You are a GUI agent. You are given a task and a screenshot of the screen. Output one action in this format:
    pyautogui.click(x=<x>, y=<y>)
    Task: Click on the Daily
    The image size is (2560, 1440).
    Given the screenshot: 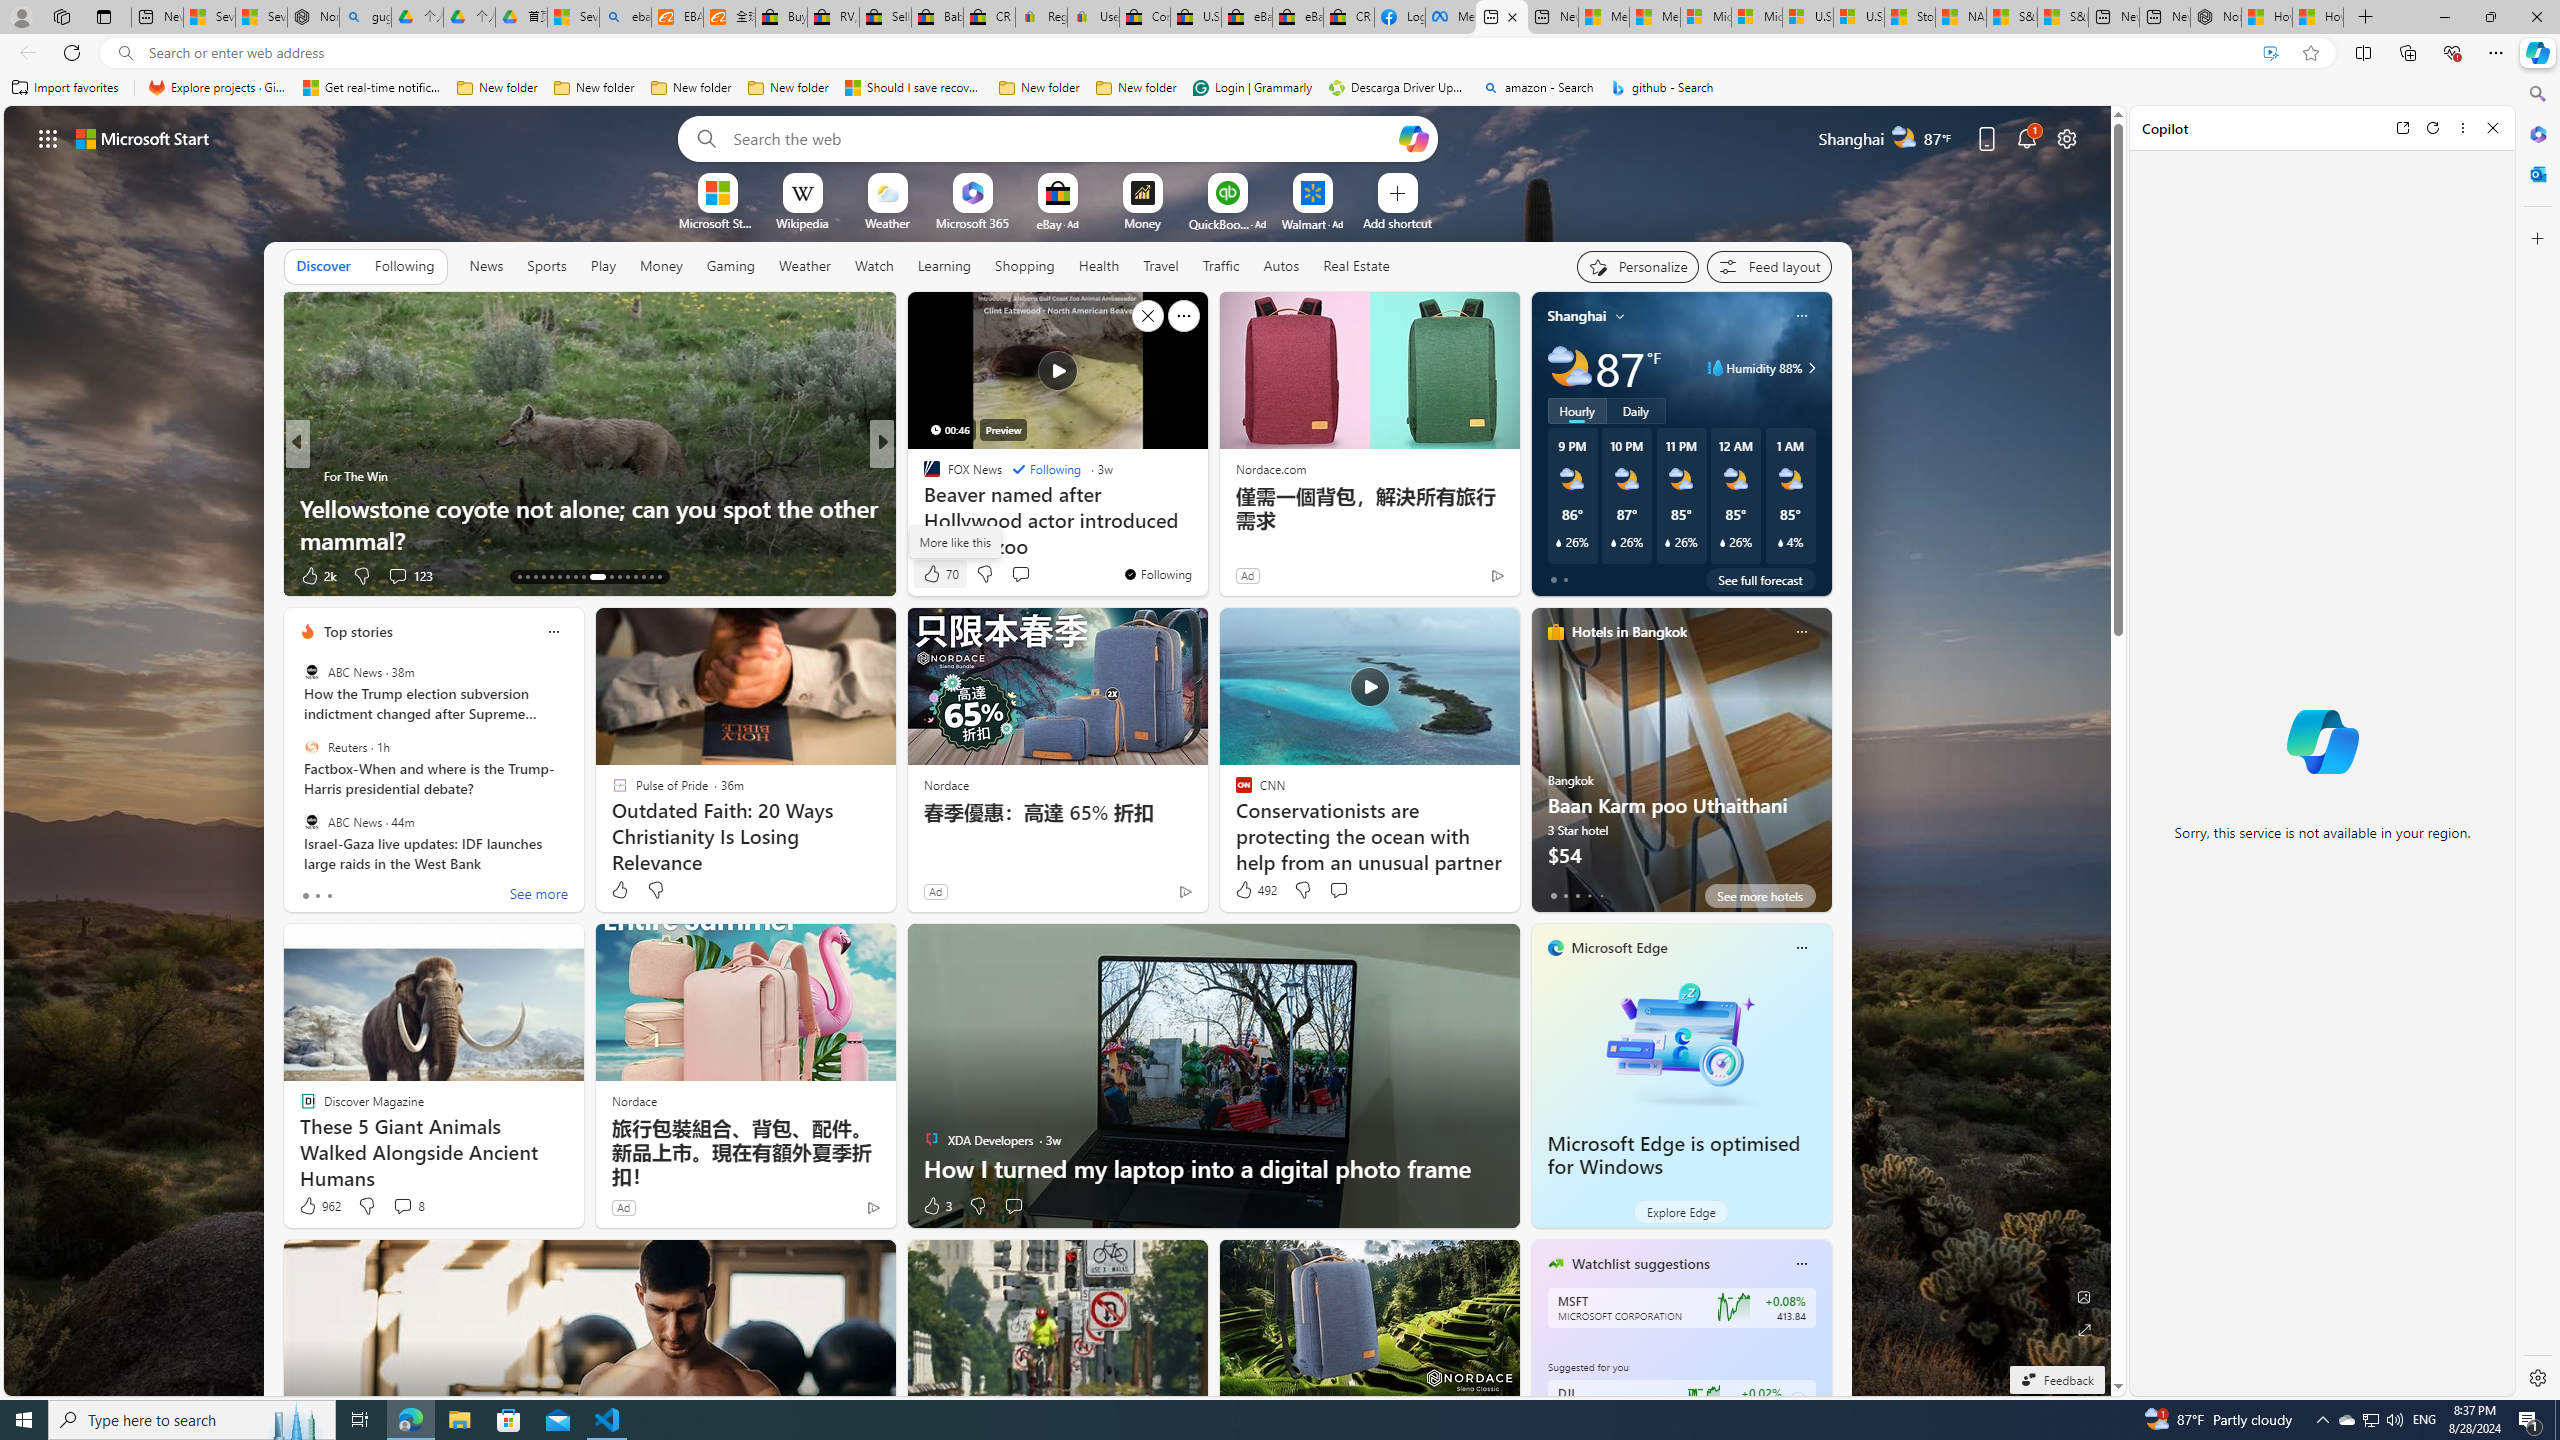 What is the action you would take?
    pyautogui.click(x=1636, y=410)
    